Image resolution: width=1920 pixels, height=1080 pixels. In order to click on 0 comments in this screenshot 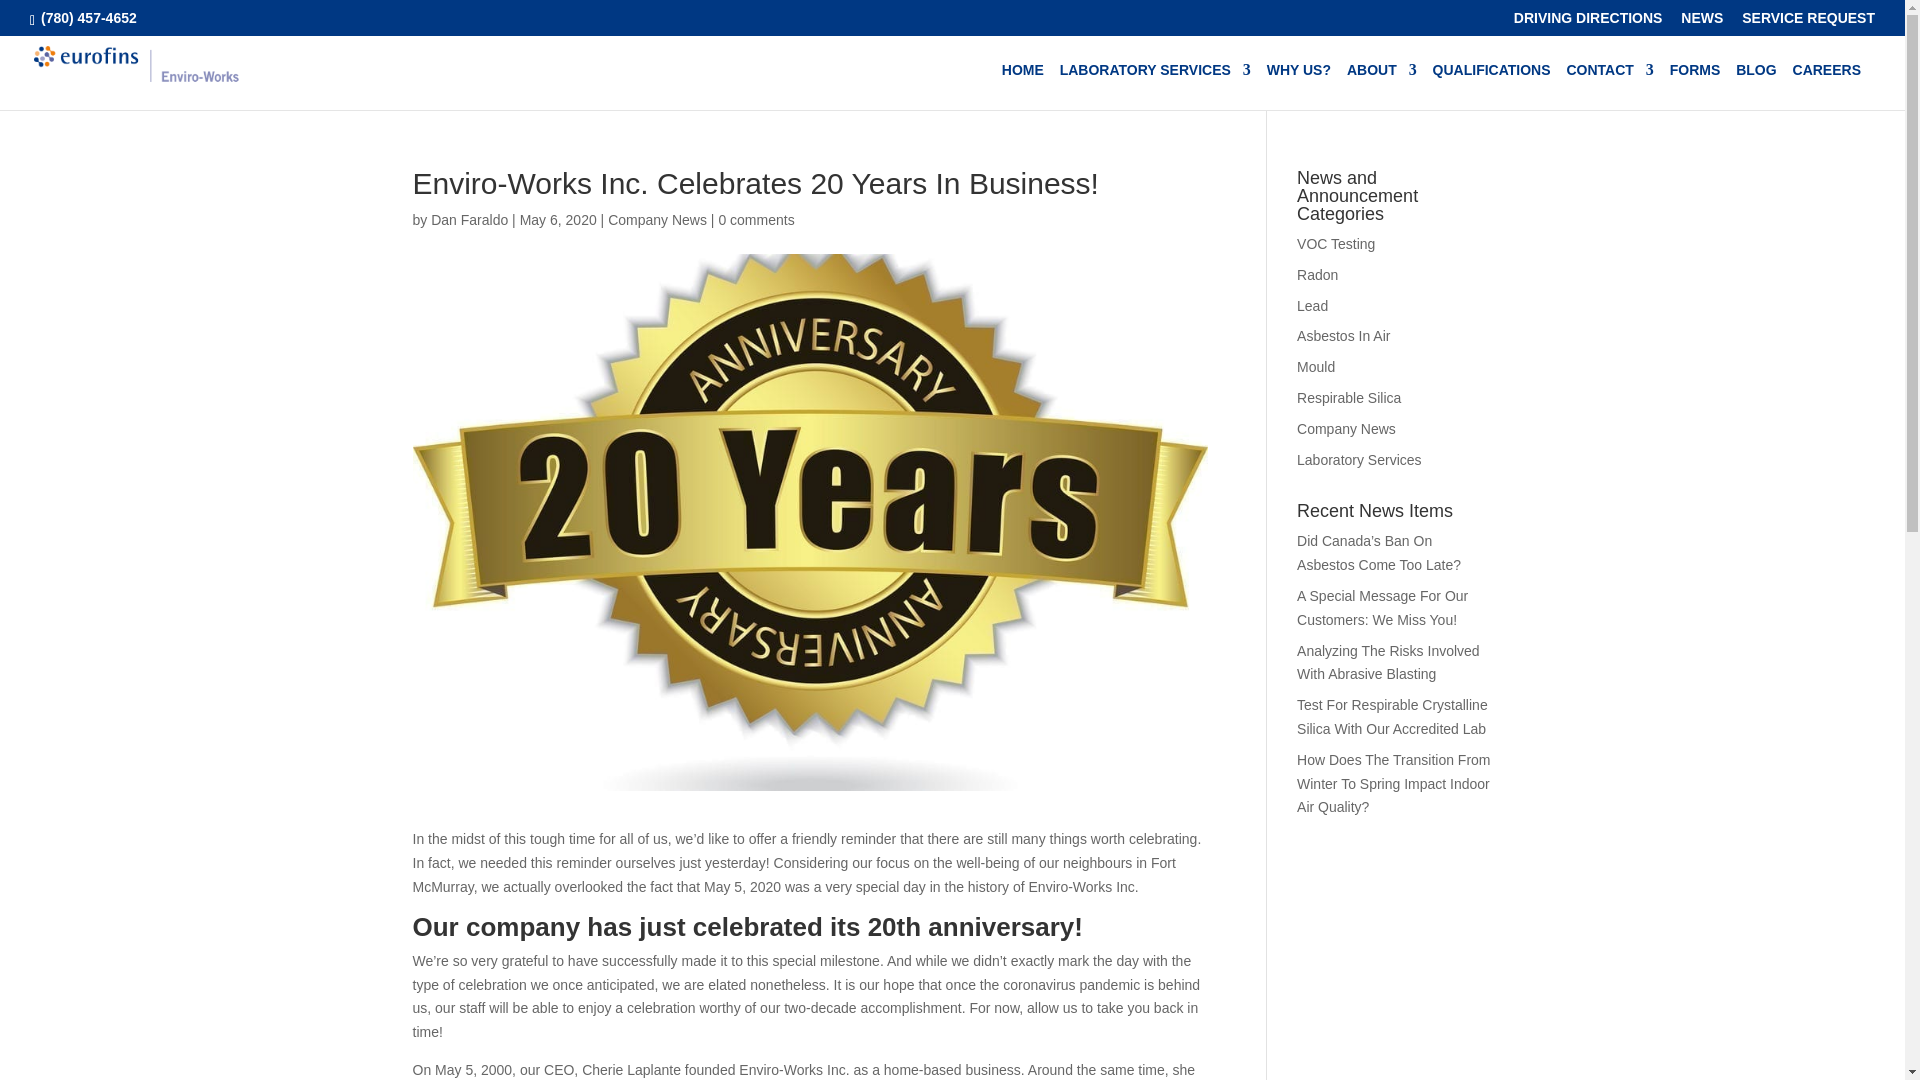, I will do `click(756, 219)`.